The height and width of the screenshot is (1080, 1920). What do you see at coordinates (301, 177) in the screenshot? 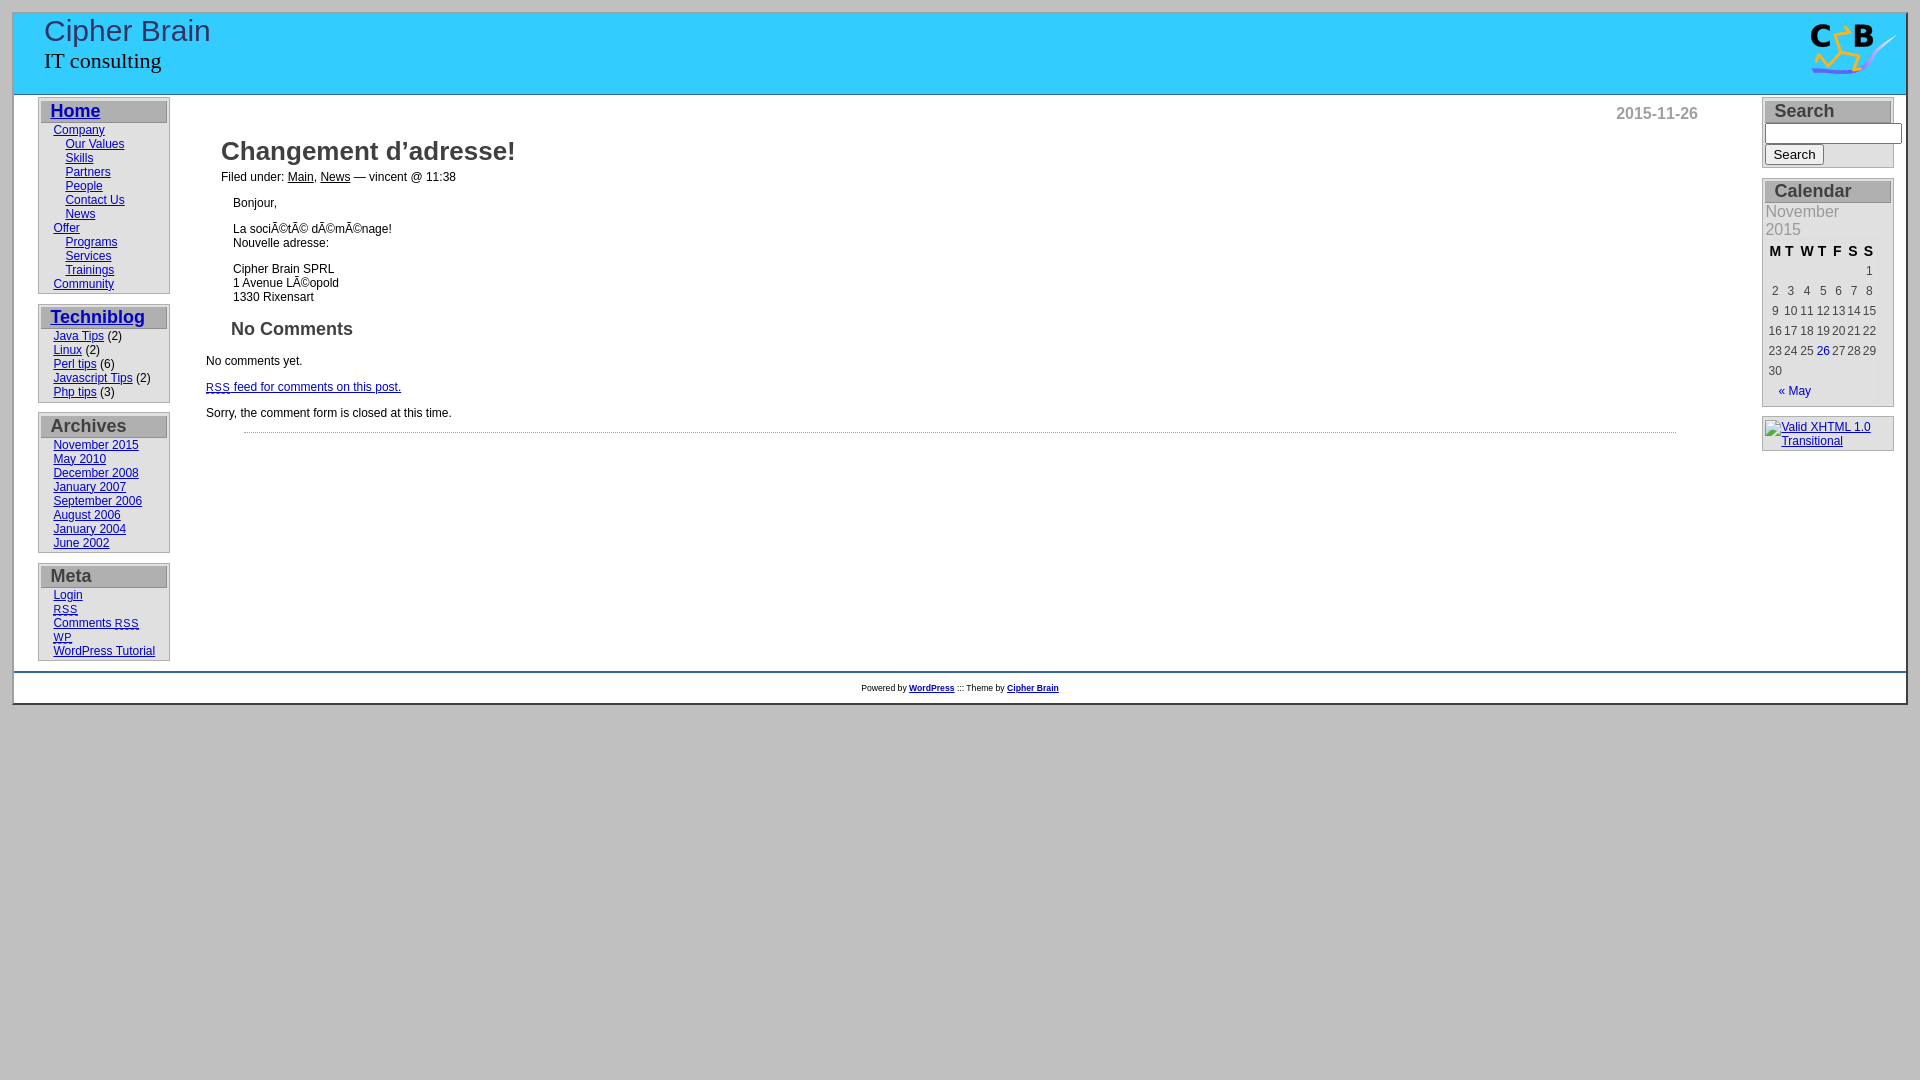
I see `Main` at bounding box center [301, 177].